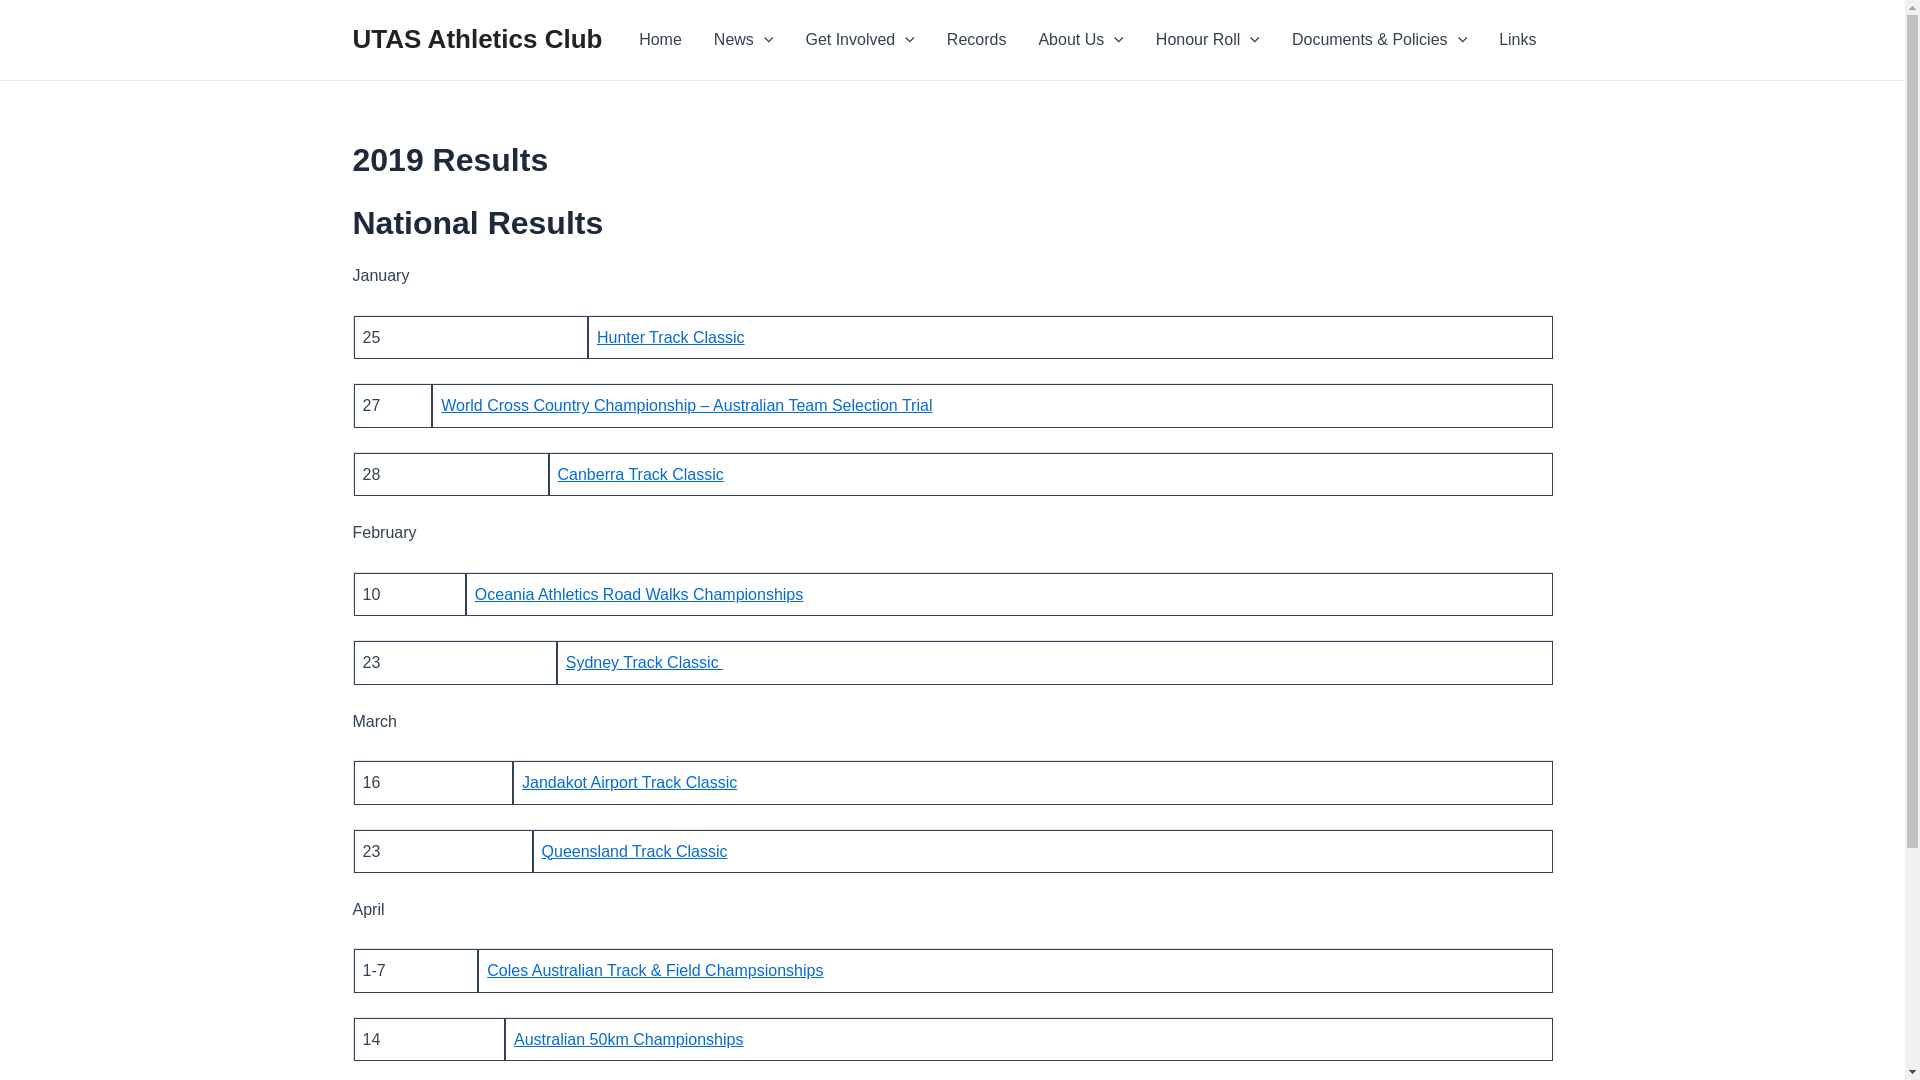 The height and width of the screenshot is (1080, 1920). Describe the element at coordinates (671, 338) in the screenshot. I see `Hunter Track Classic` at that location.